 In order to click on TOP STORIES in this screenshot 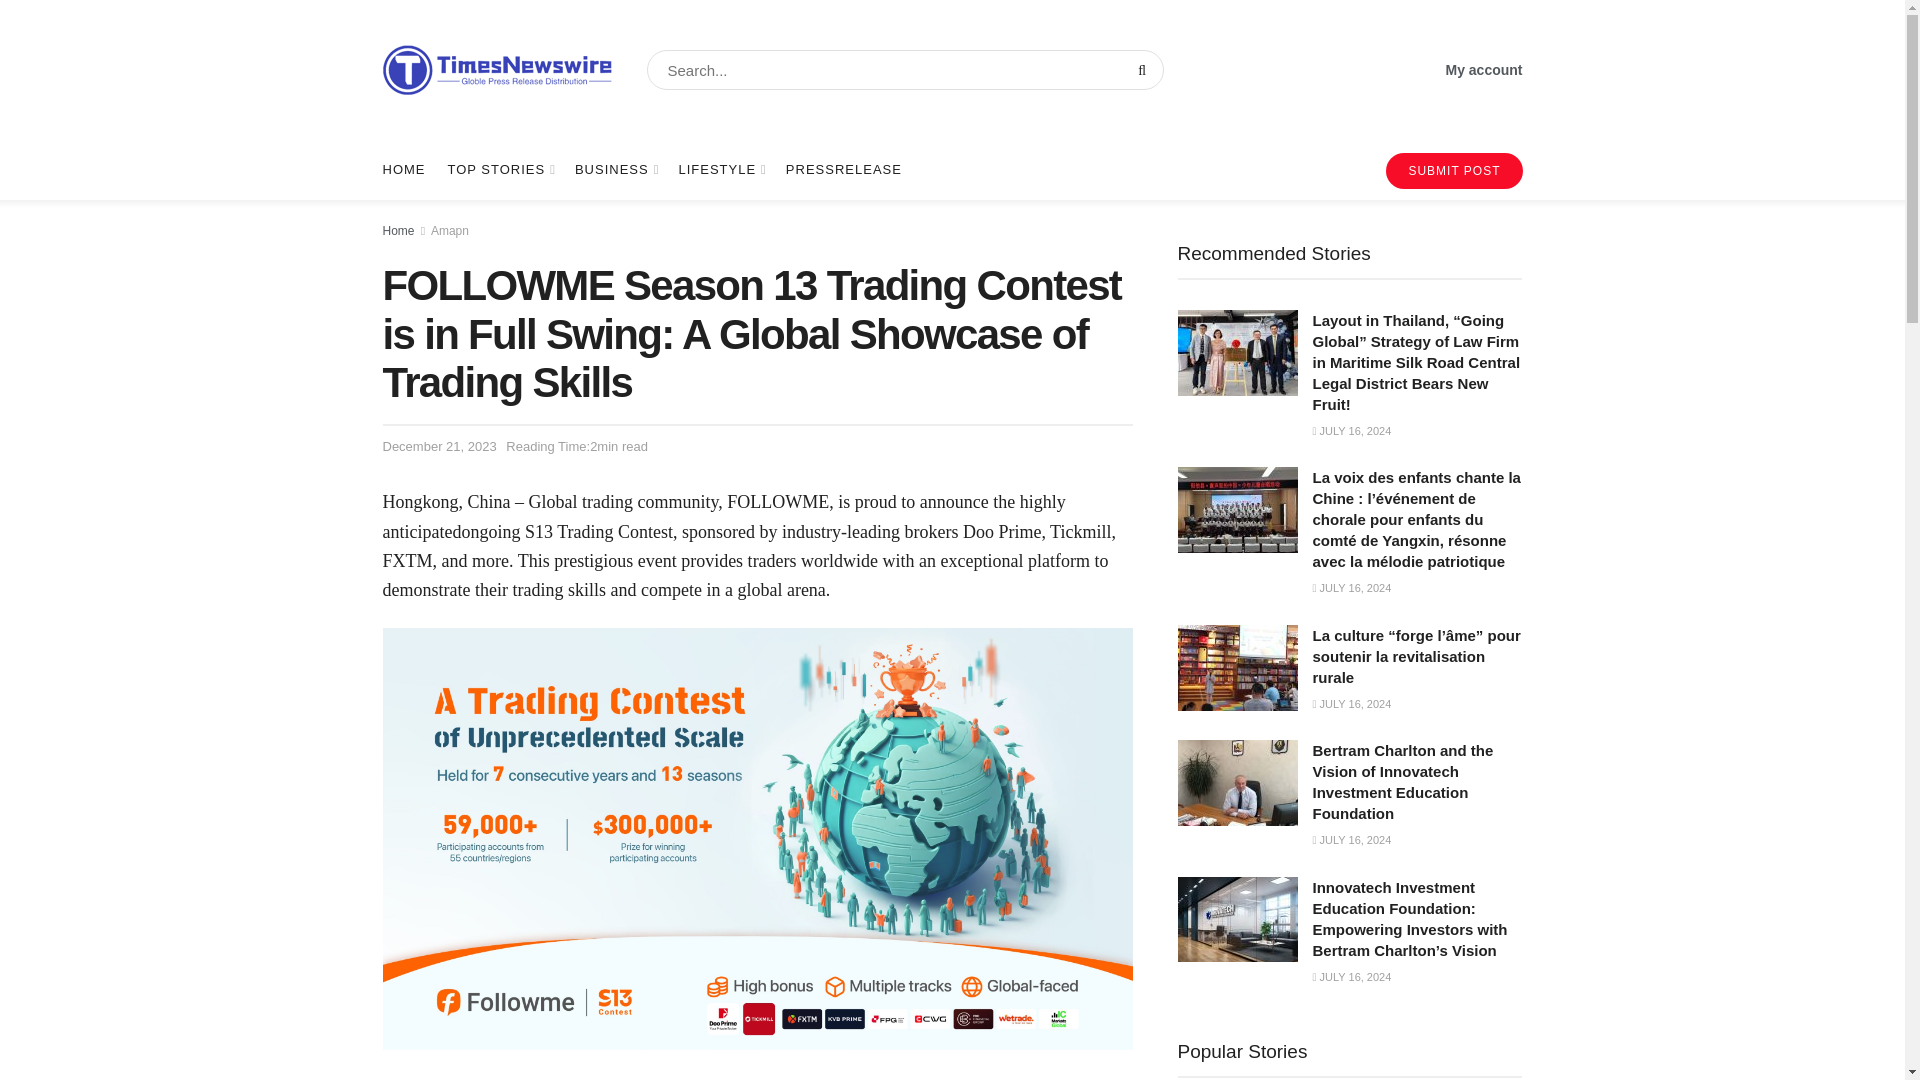, I will do `click(500, 170)`.